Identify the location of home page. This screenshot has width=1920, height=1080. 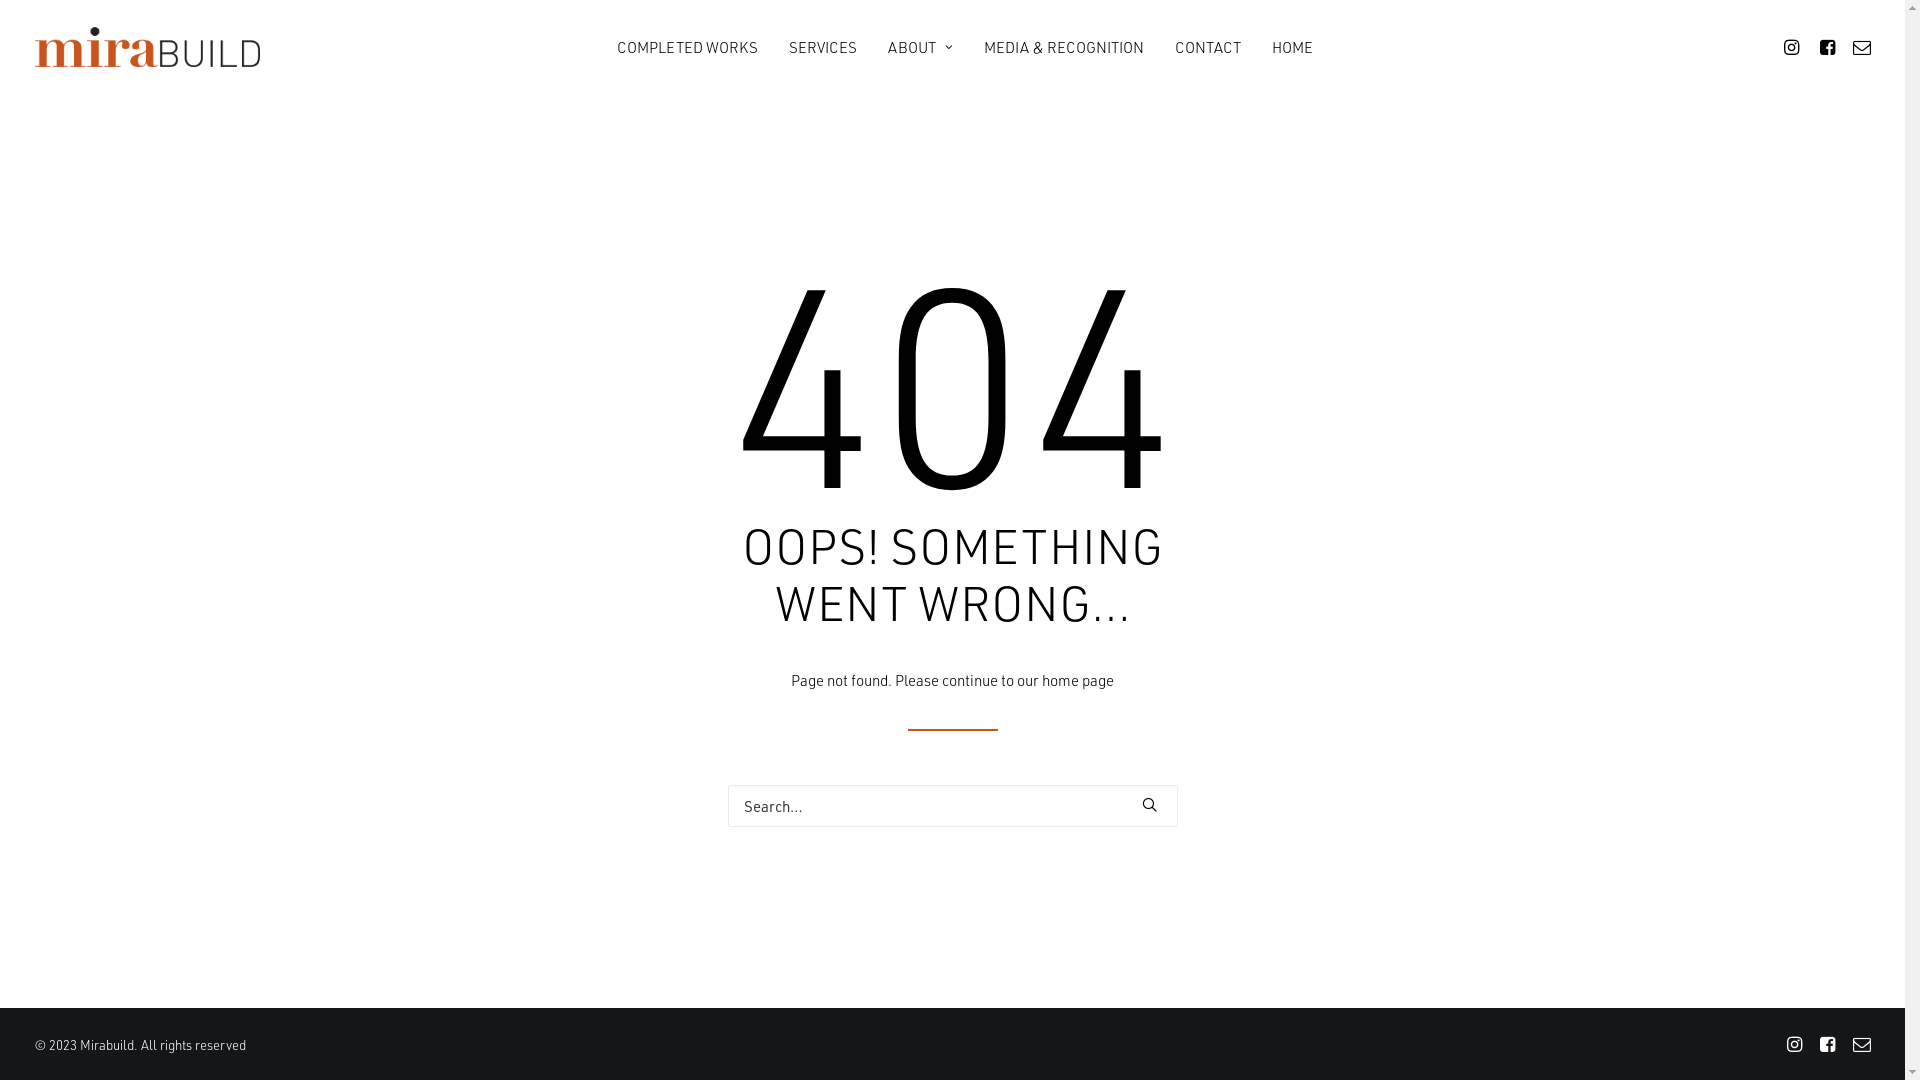
(1078, 680).